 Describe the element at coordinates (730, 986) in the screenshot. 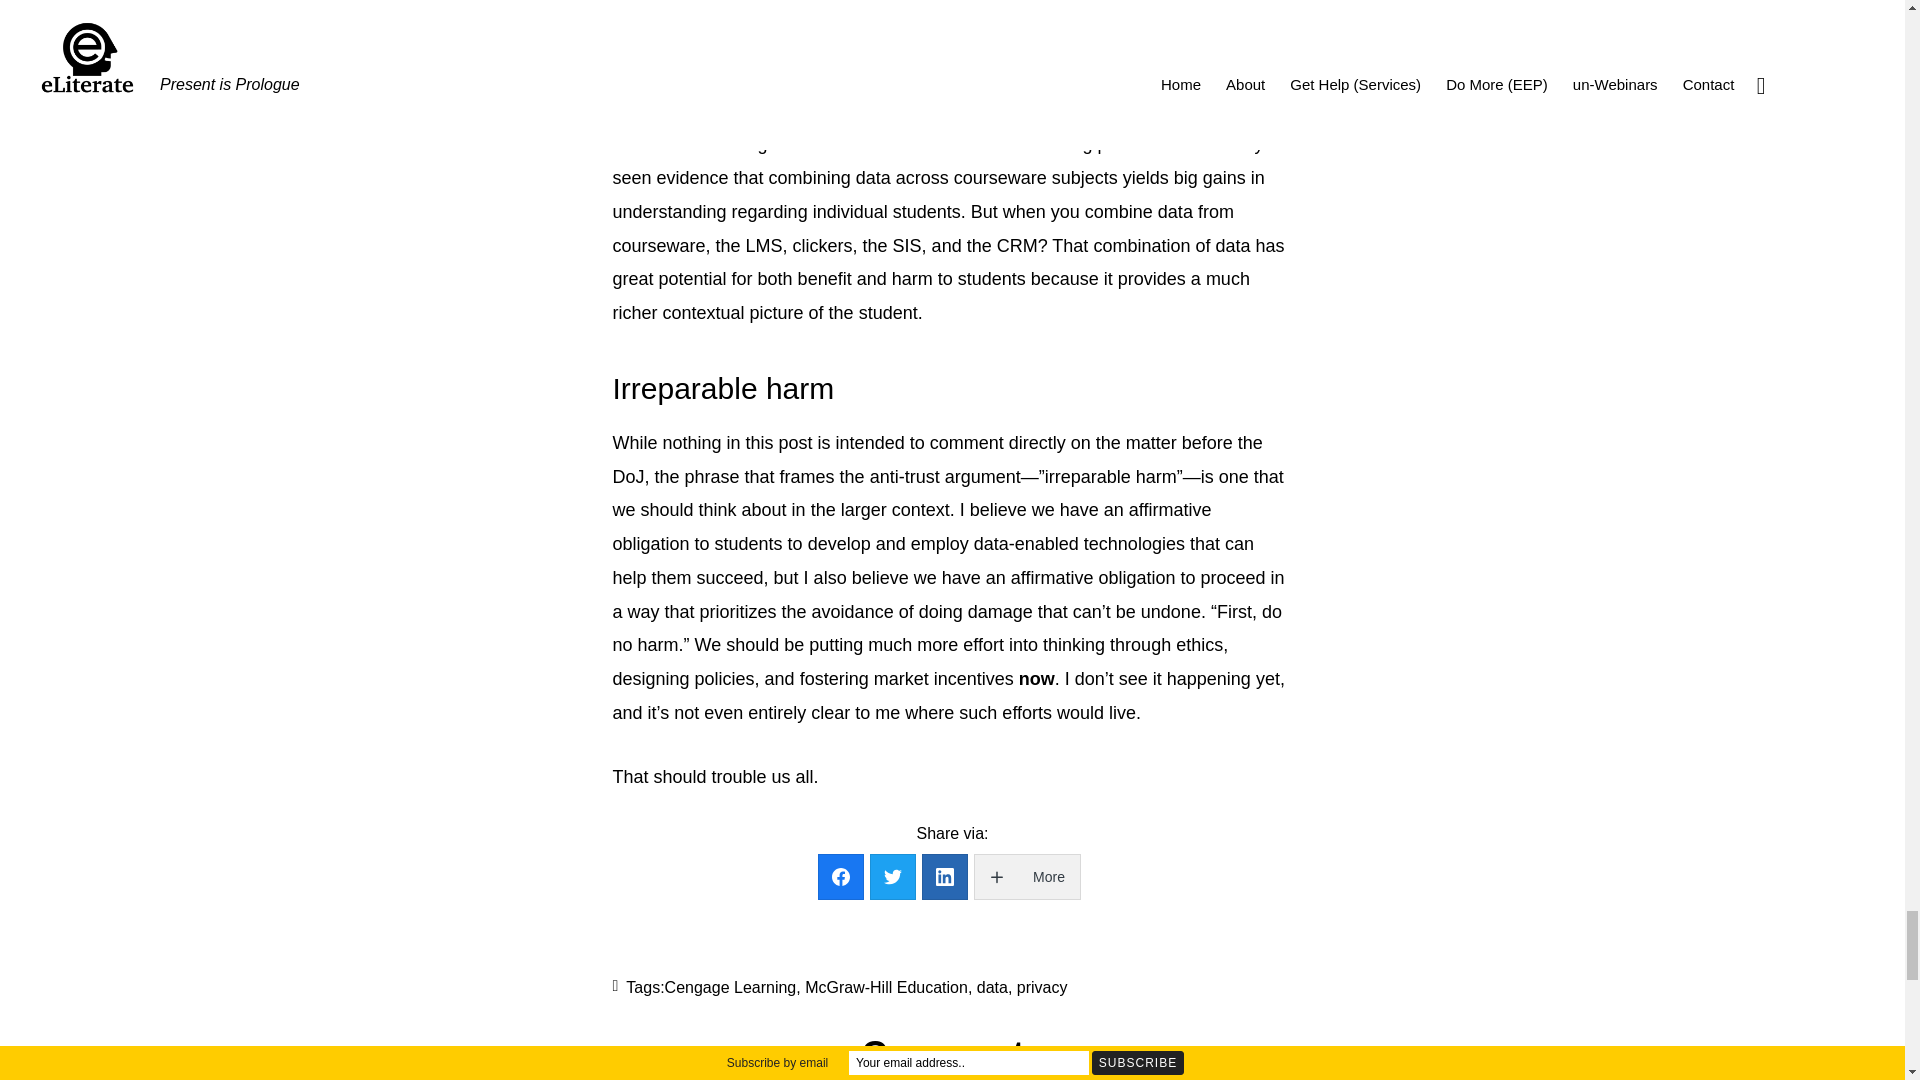

I see `Cengage Learning` at that location.